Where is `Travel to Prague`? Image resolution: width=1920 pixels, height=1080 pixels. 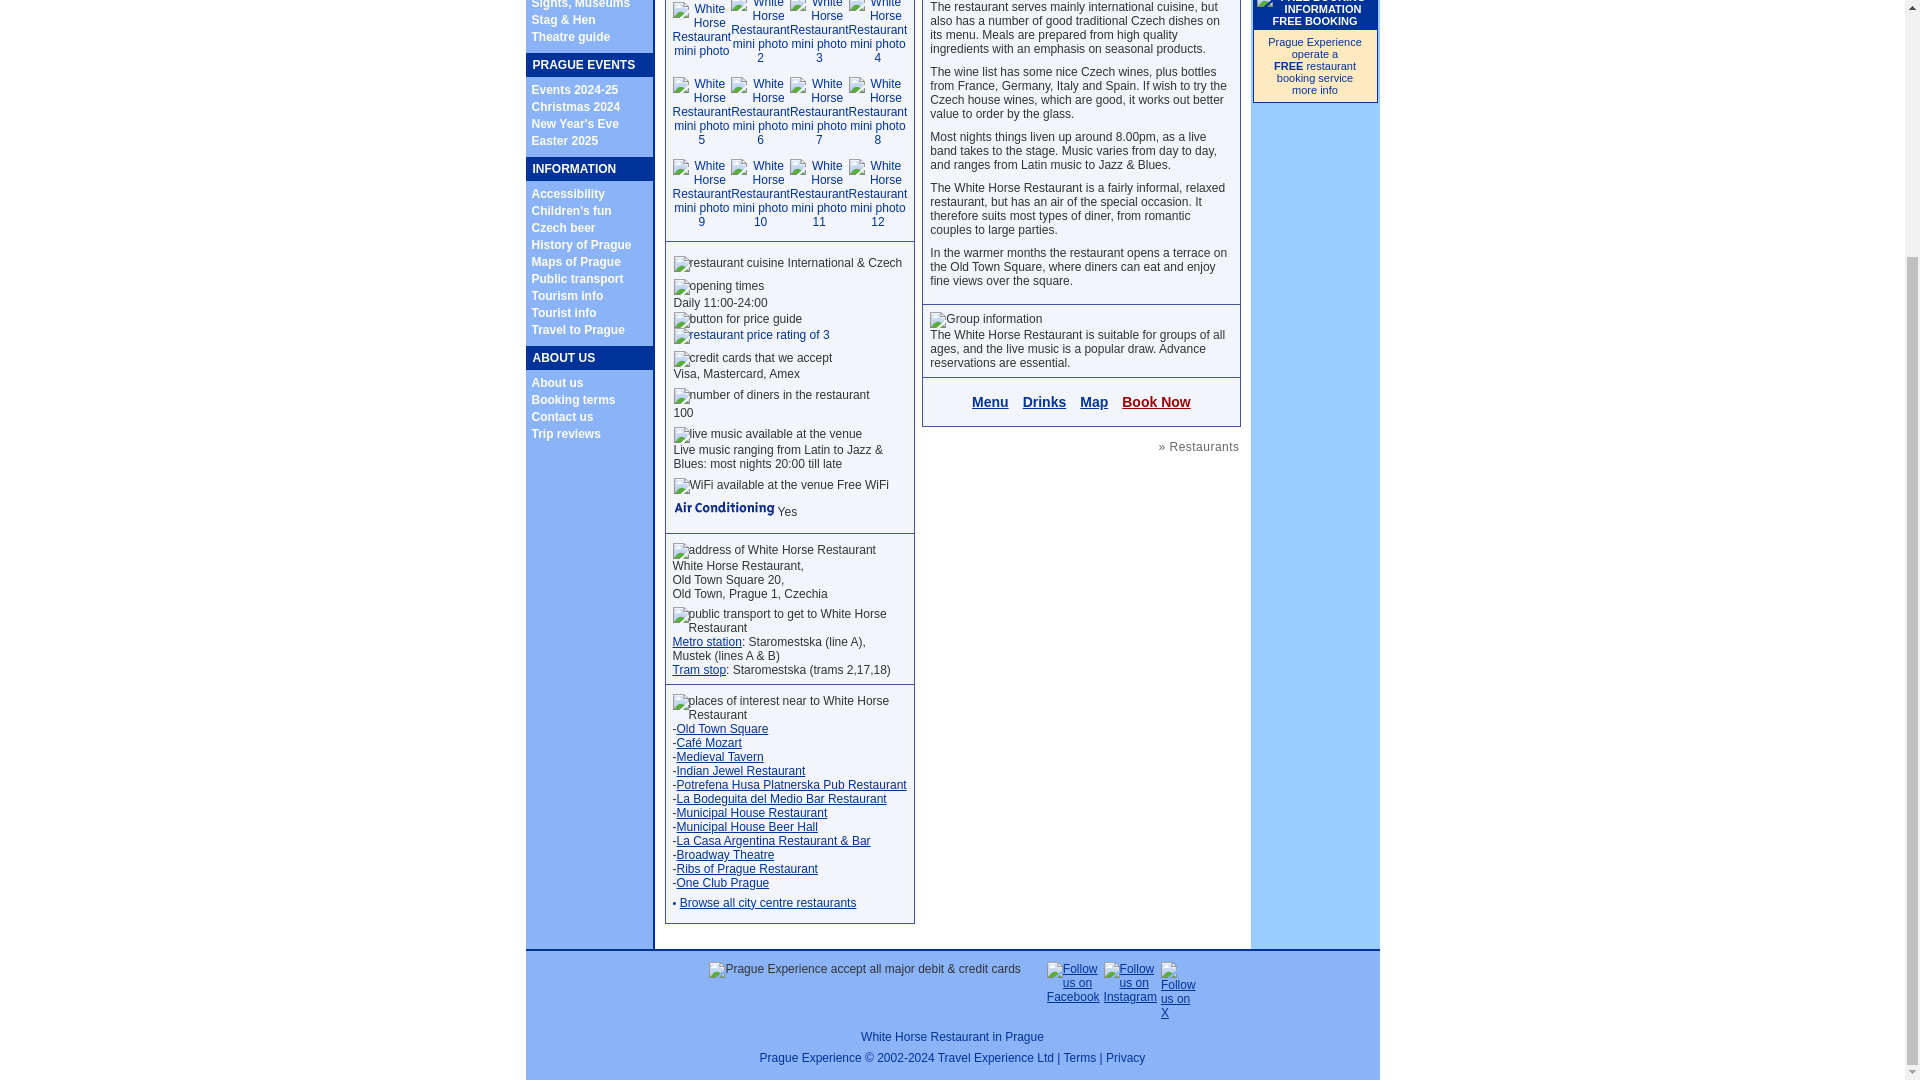
Travel to Prague is located at coordinates (578, 328).